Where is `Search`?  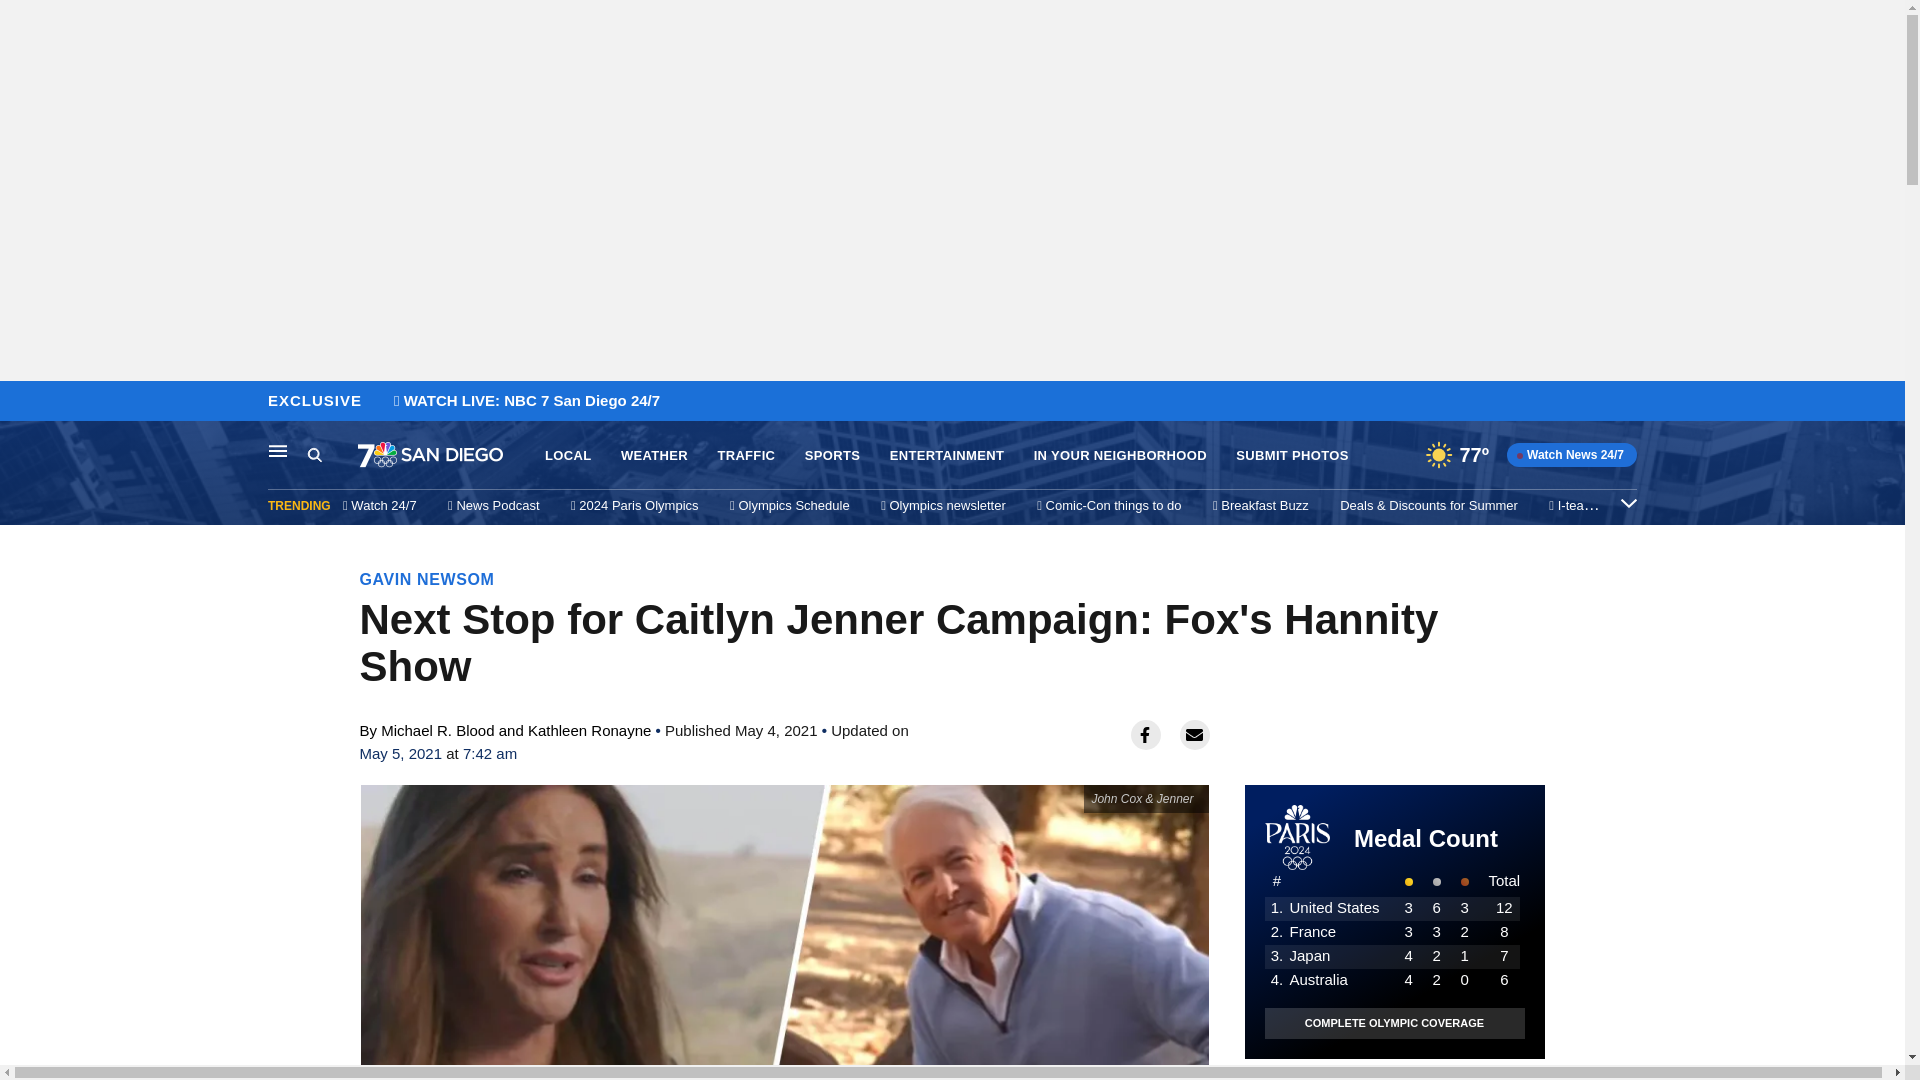 Search is located at coordinates (332, 455).